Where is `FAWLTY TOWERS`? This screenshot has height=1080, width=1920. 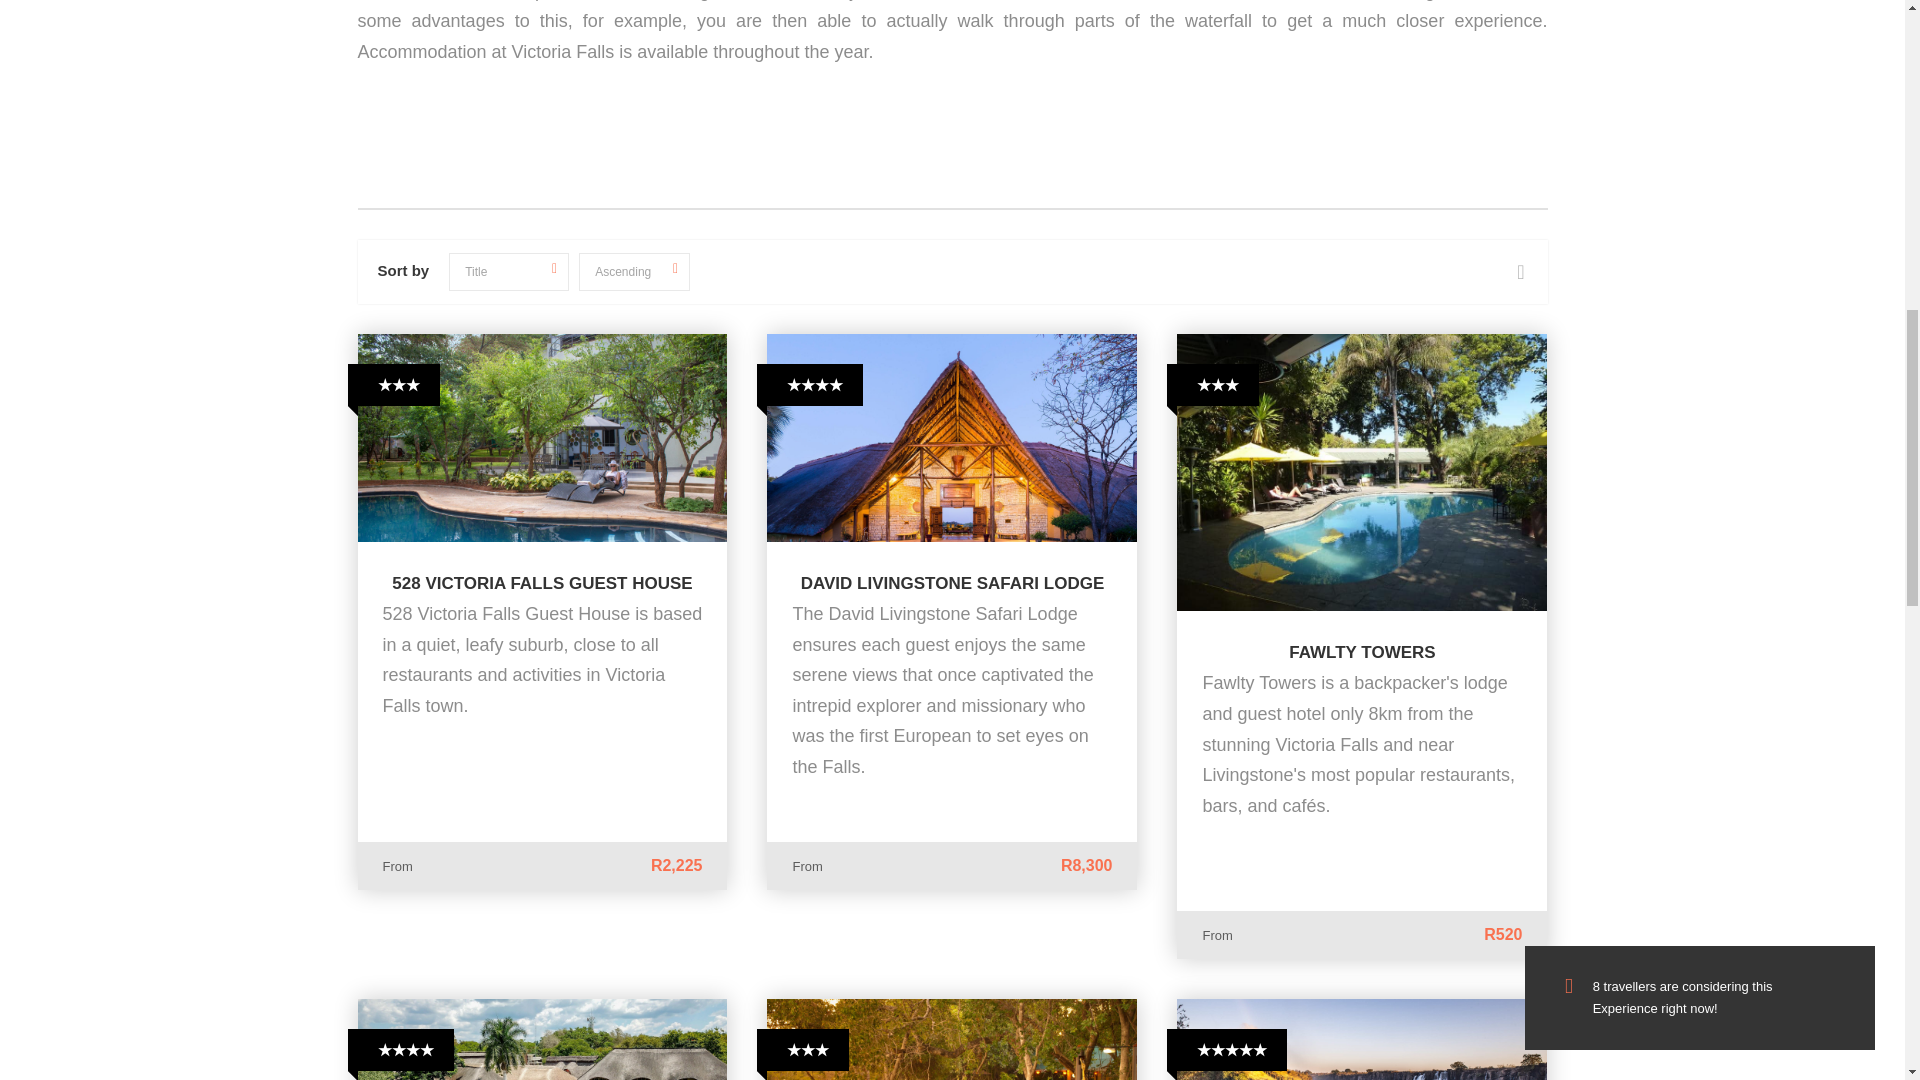 FAWLTY TOWERS is located at coordinates (1361, 652).